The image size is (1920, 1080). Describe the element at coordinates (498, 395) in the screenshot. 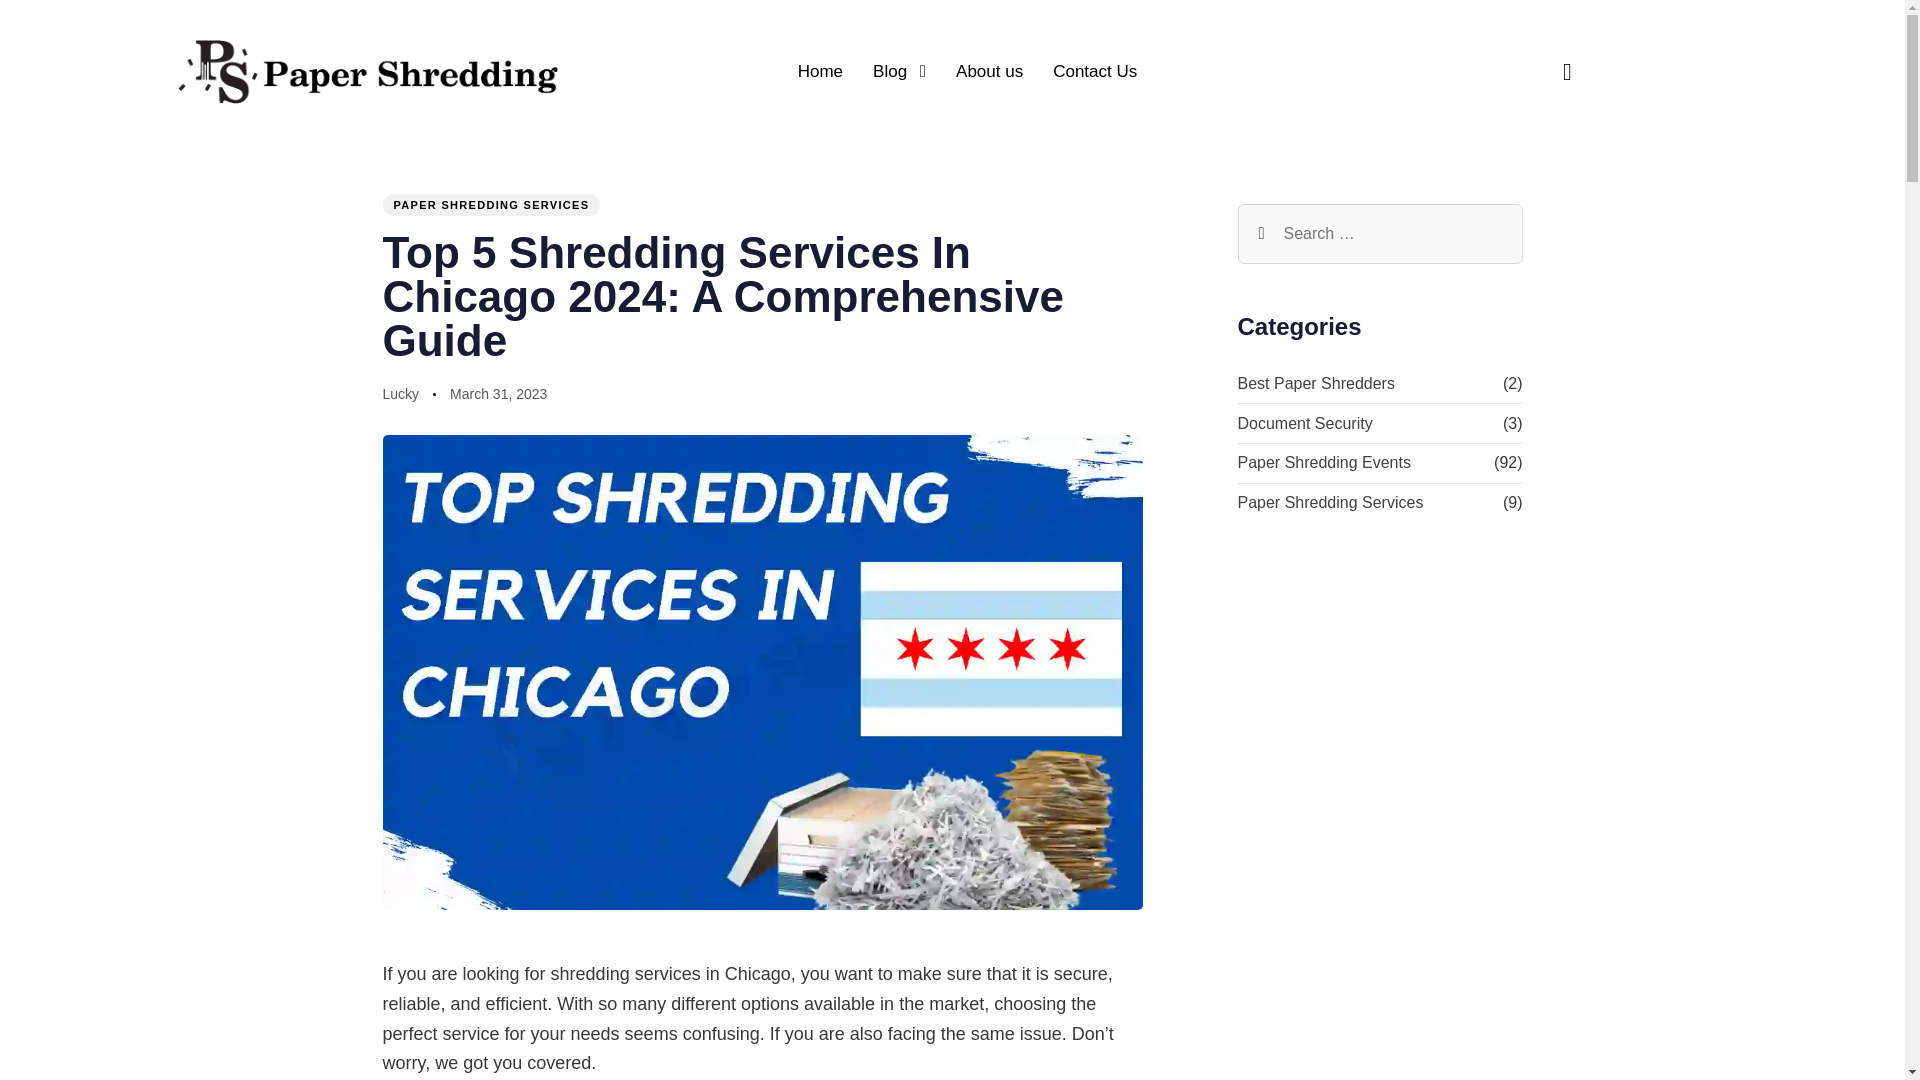

I see `March 31, 2023` at that location.